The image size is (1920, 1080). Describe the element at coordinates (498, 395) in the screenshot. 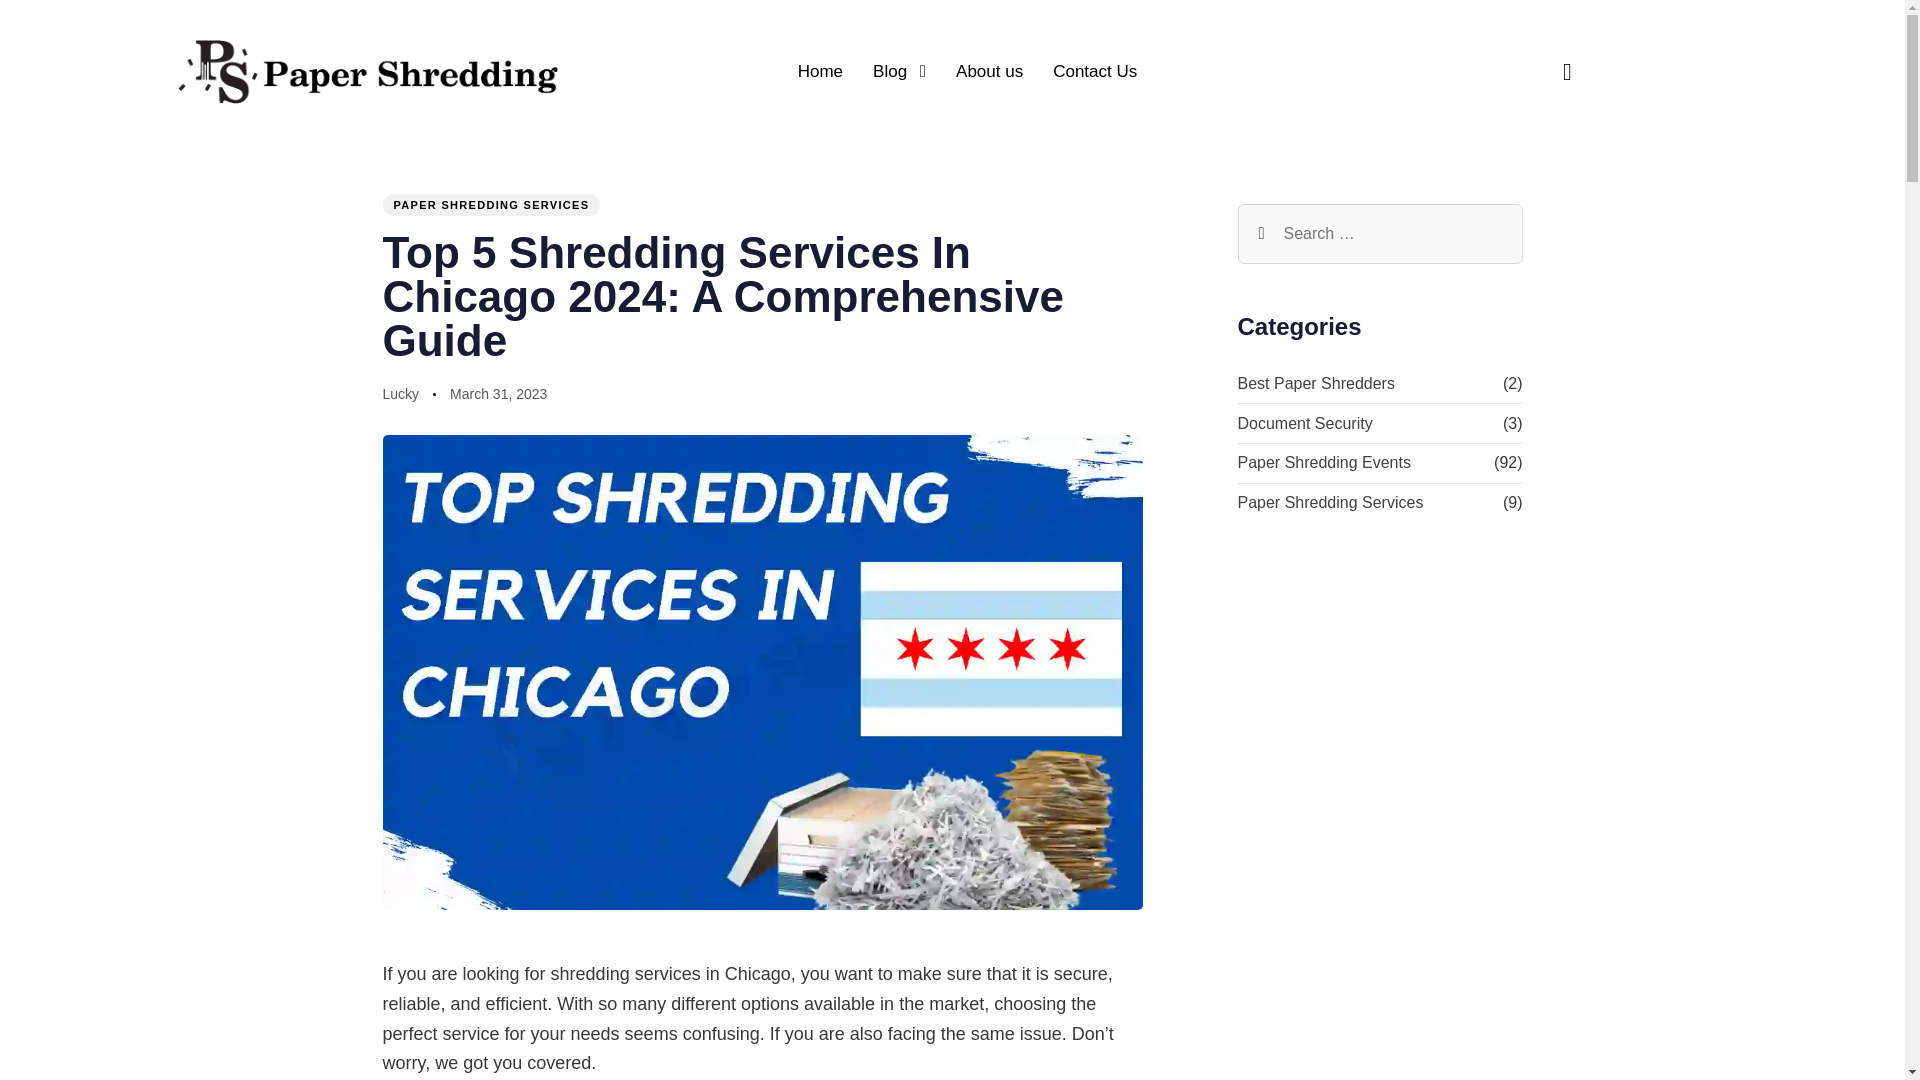

I see `March 31, 2023` at that location.